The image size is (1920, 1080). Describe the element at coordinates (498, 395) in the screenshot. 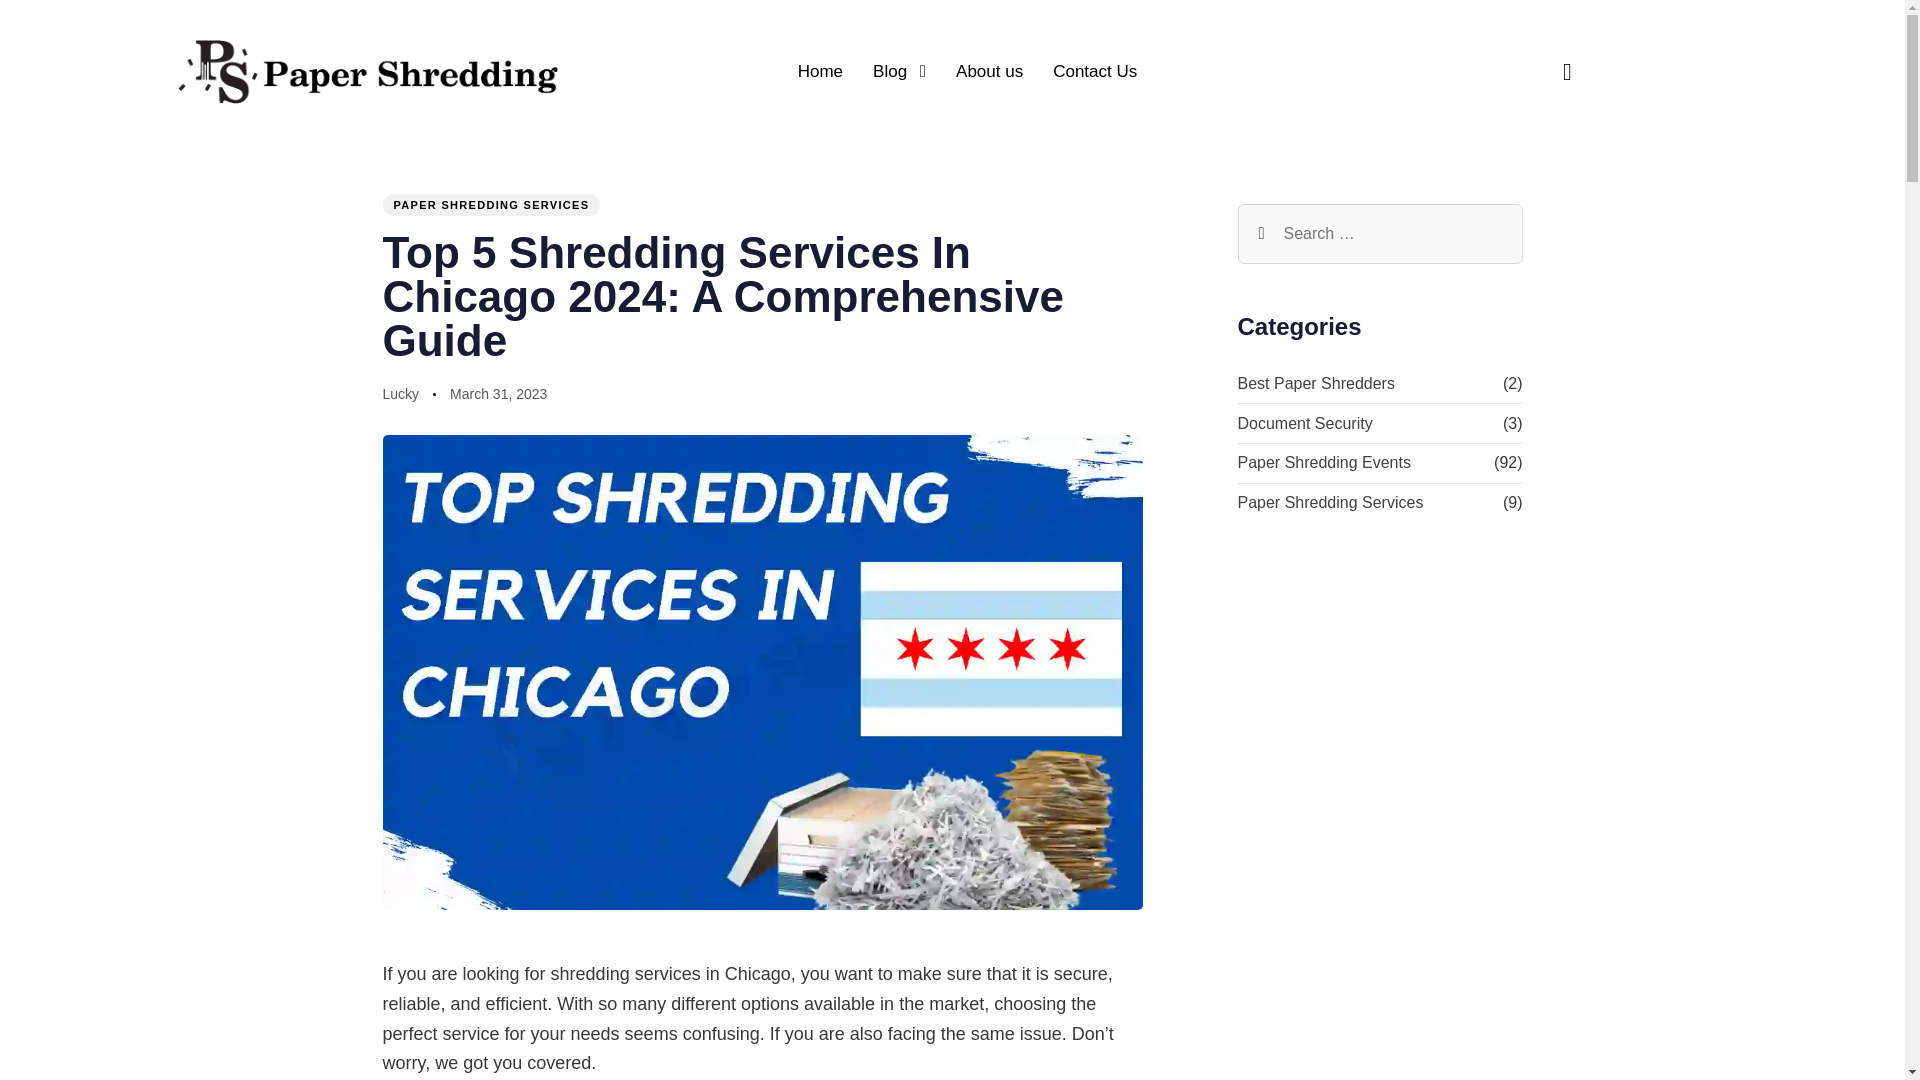

I see `March 31, 2023` at that location.